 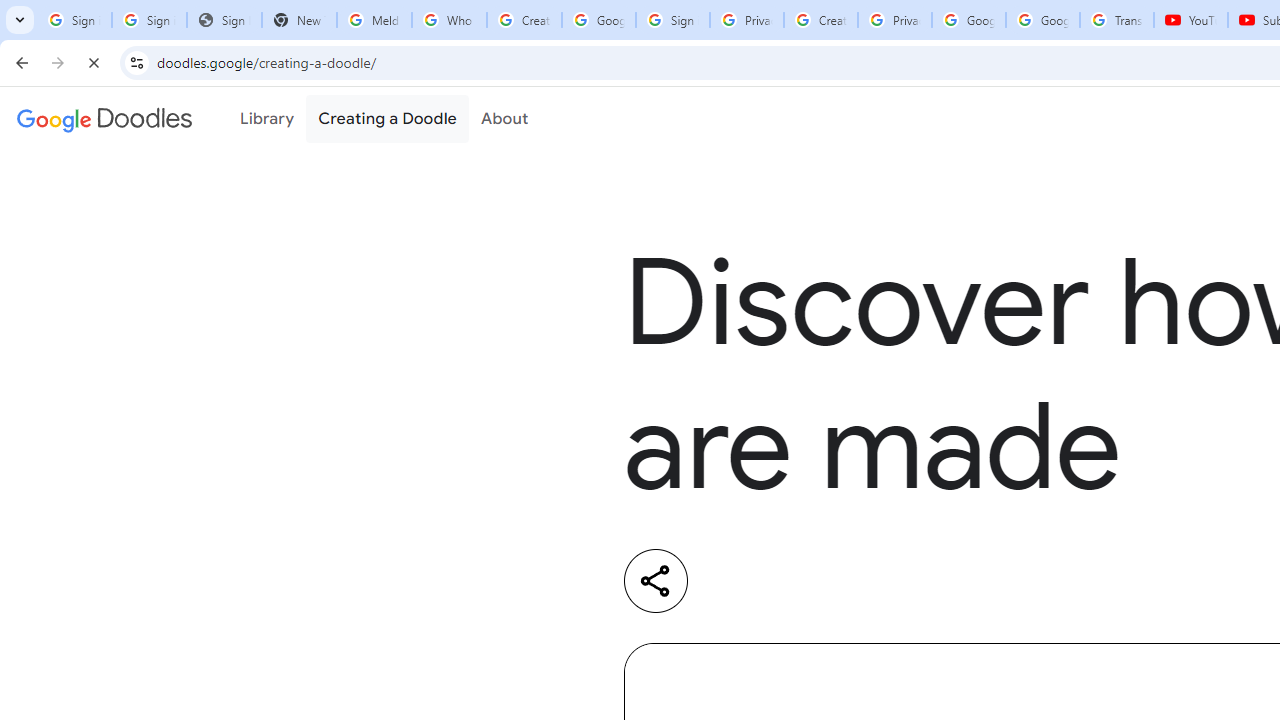 I want to click on Create your Google Account, so click(x=820, y=20).